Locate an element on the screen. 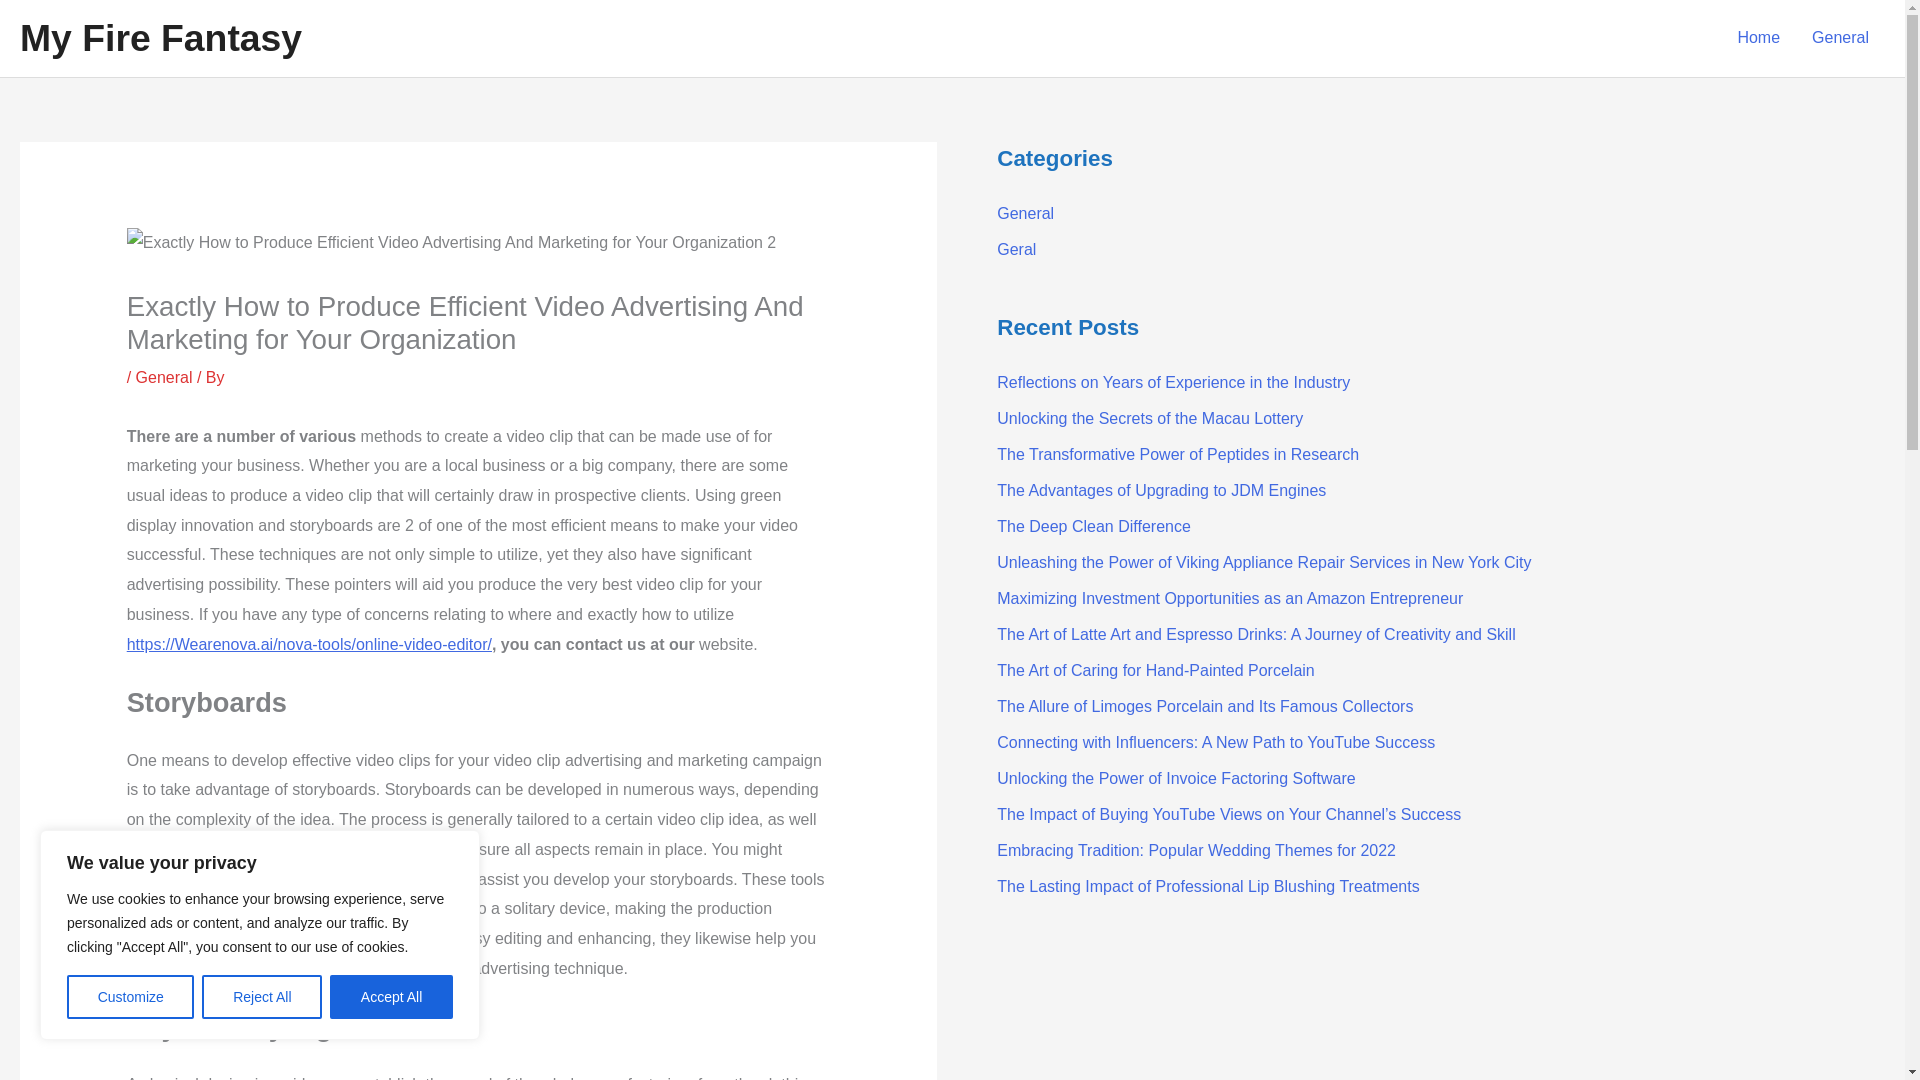 Image resolution: width=1920 pixels, height=1080 pixels. The Transformative Power of Peptides in Research is located at coordinates (1178, 454).